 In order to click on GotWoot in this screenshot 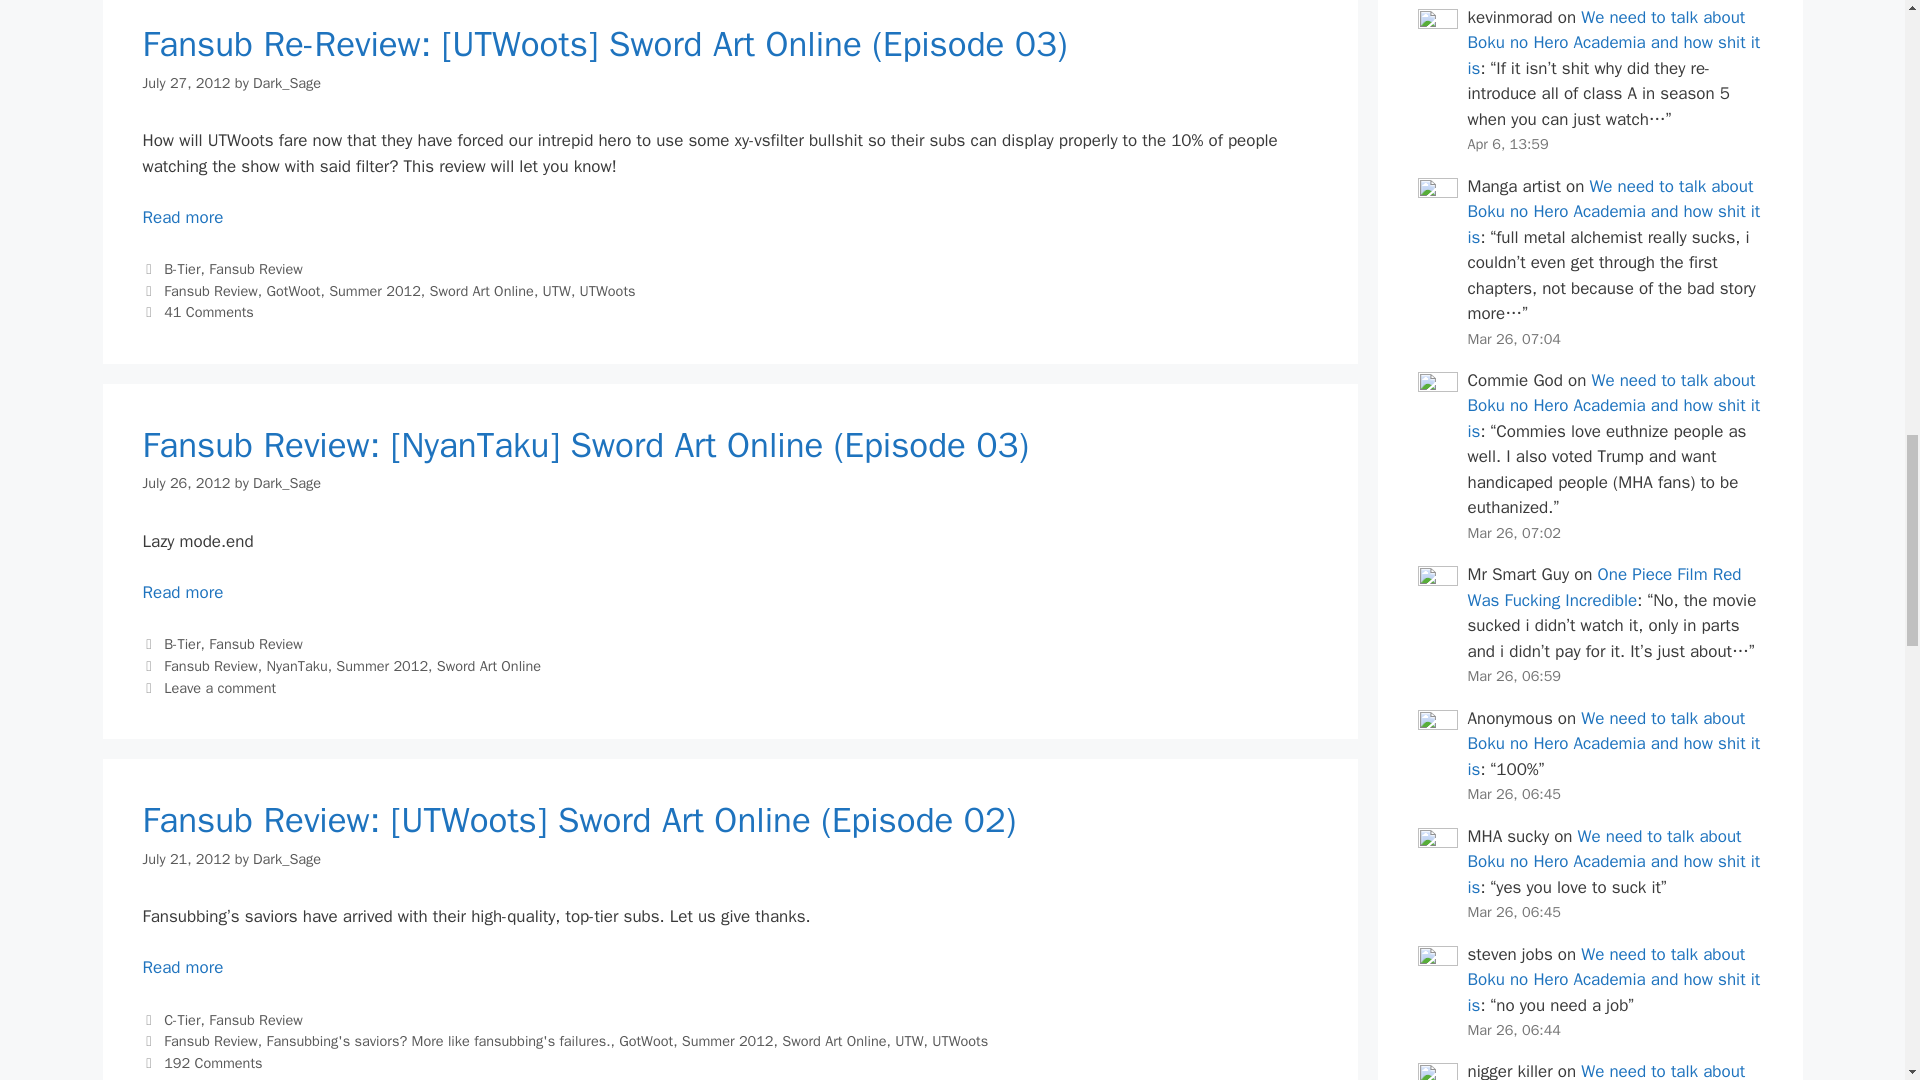, I will do `click(293, 290)`.